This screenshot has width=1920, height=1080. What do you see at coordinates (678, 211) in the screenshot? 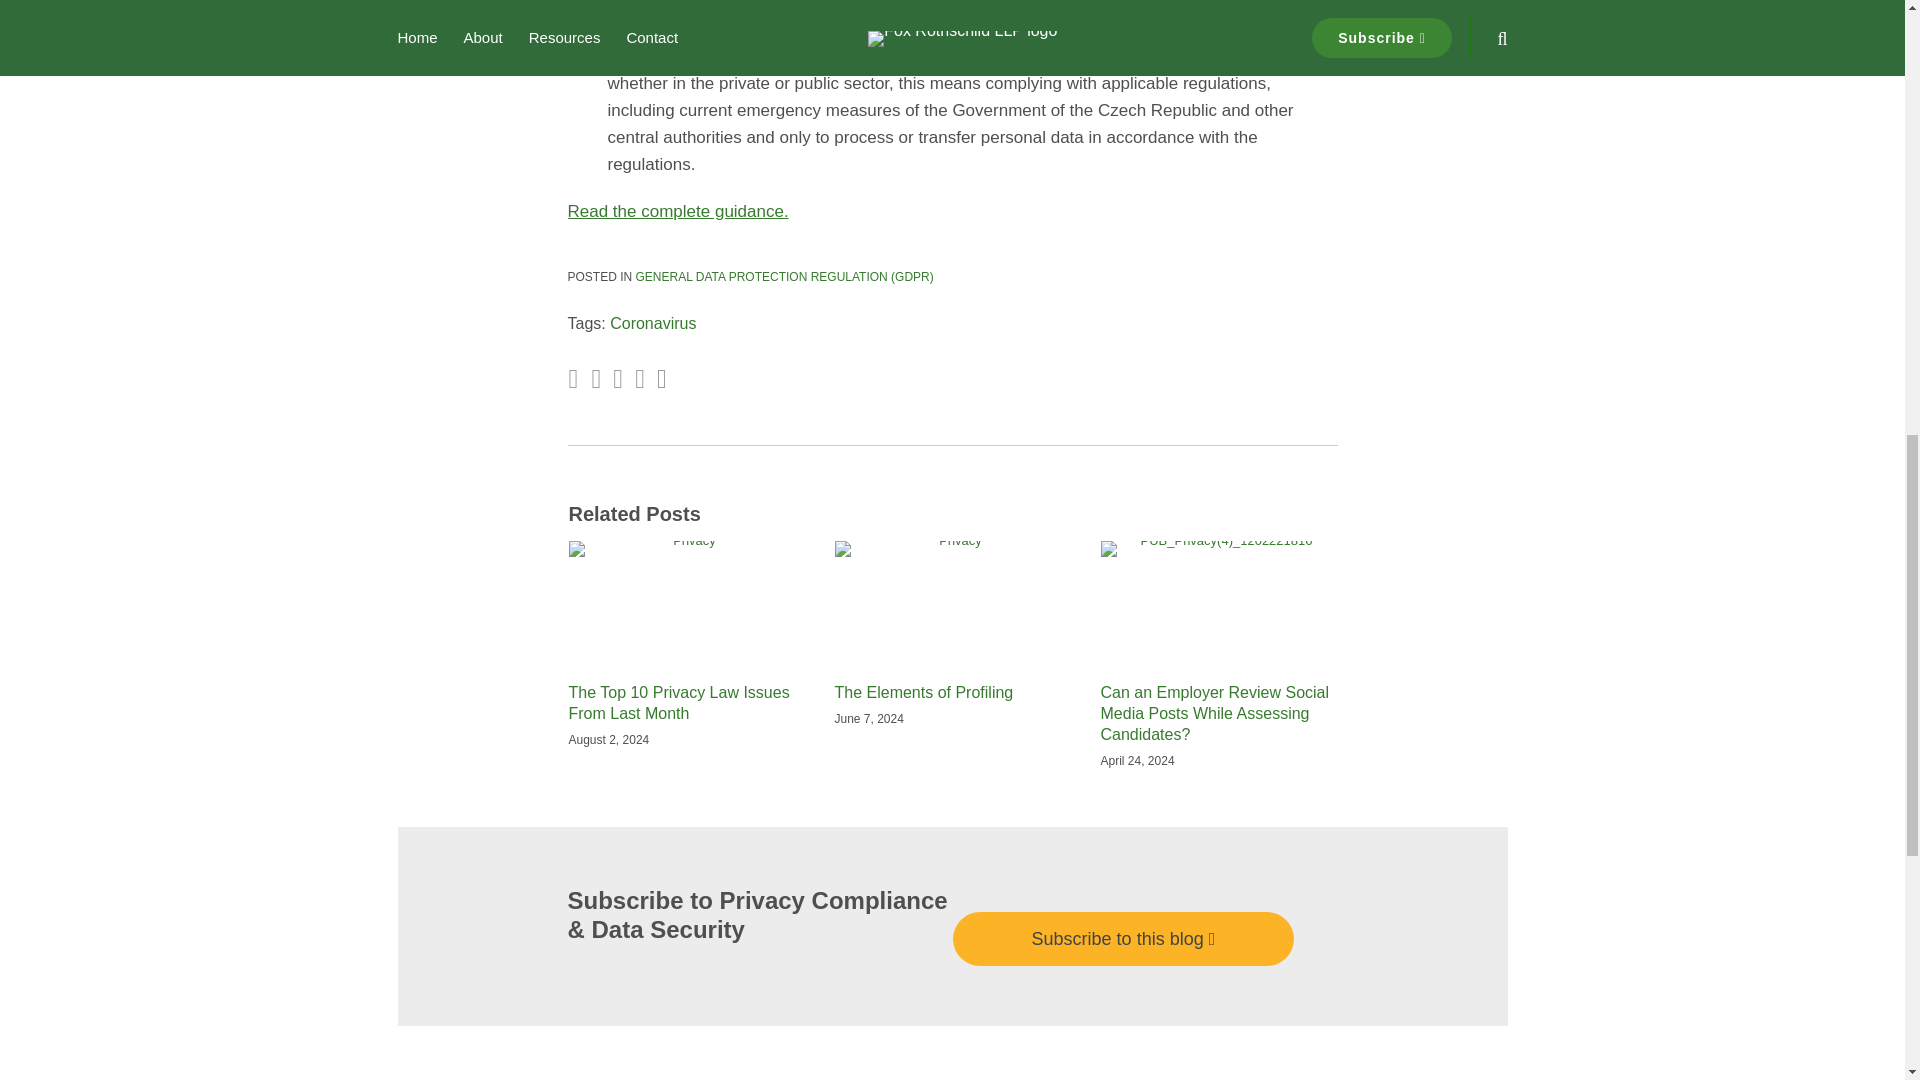
I see `Read the complete guidance.` at bounding box center [678, 211].